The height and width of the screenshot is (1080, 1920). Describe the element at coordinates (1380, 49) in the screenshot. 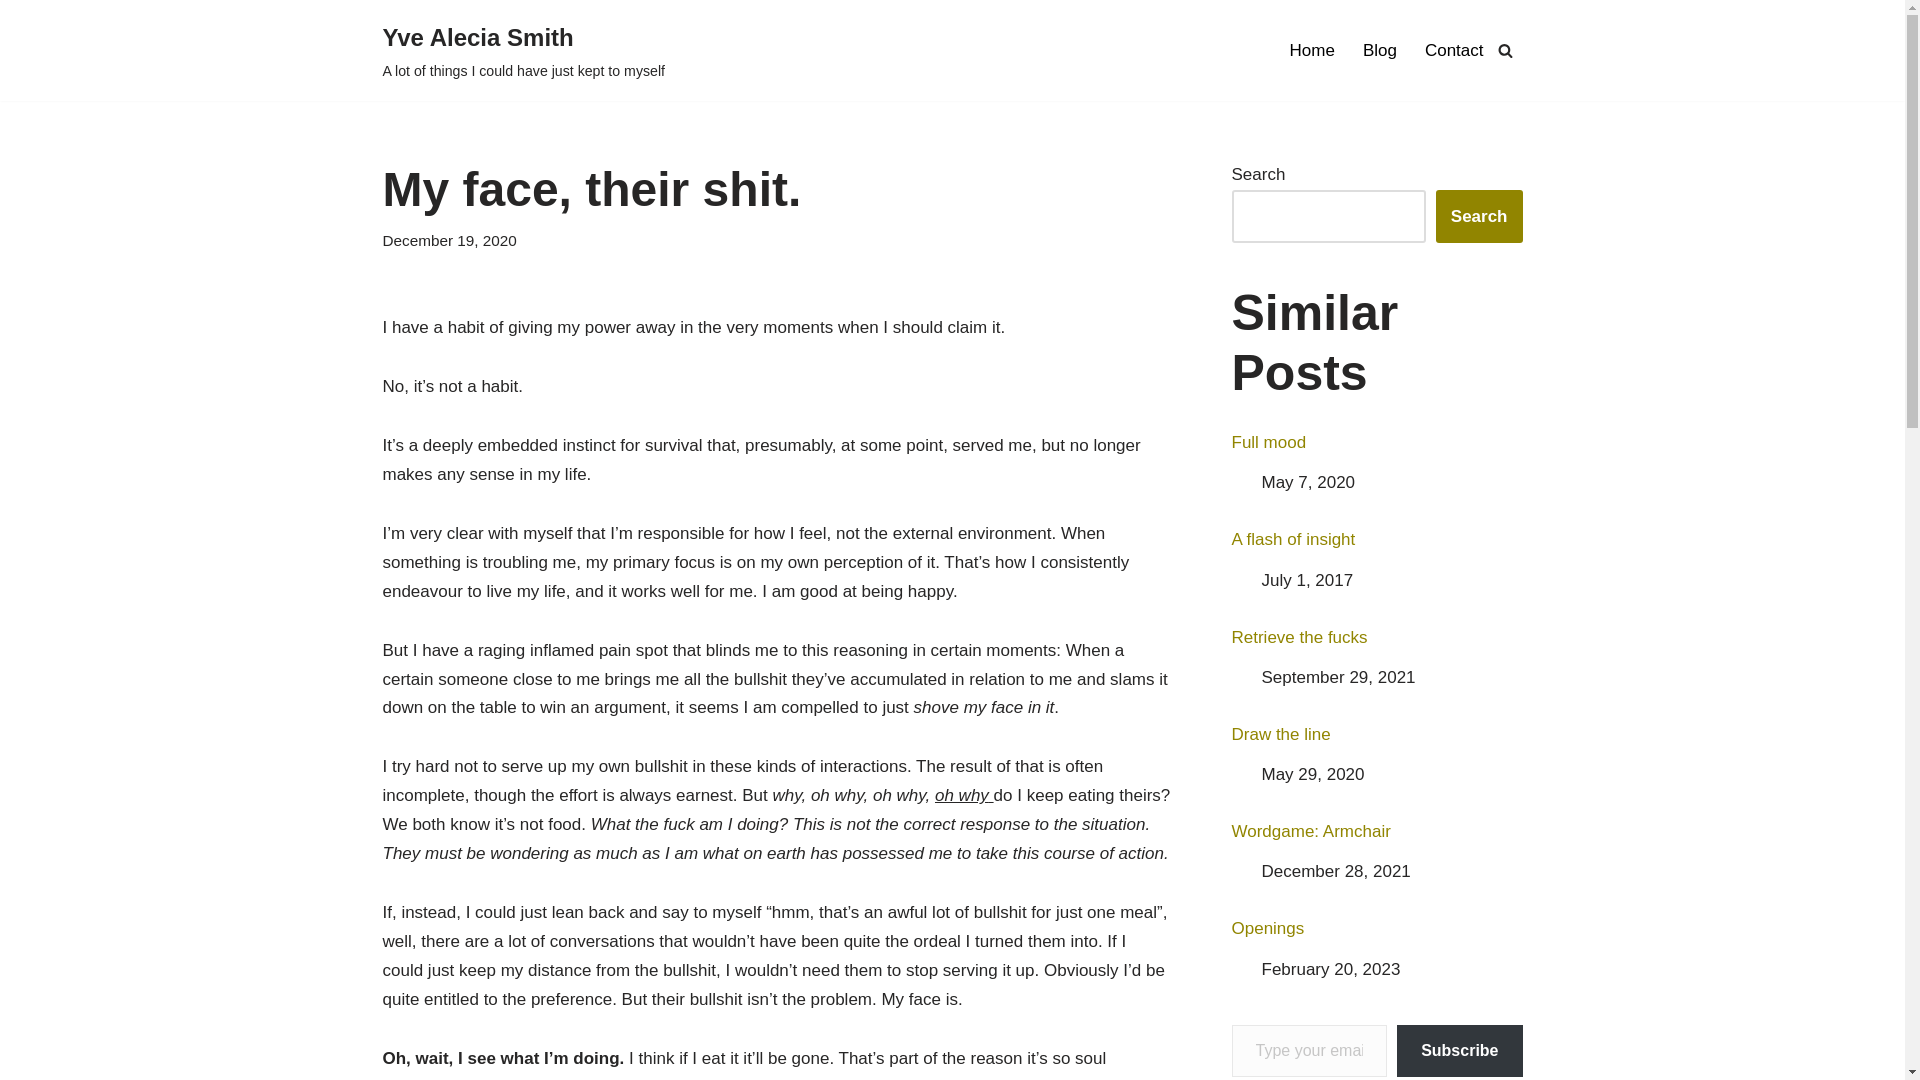

I see `Blog` at that location.